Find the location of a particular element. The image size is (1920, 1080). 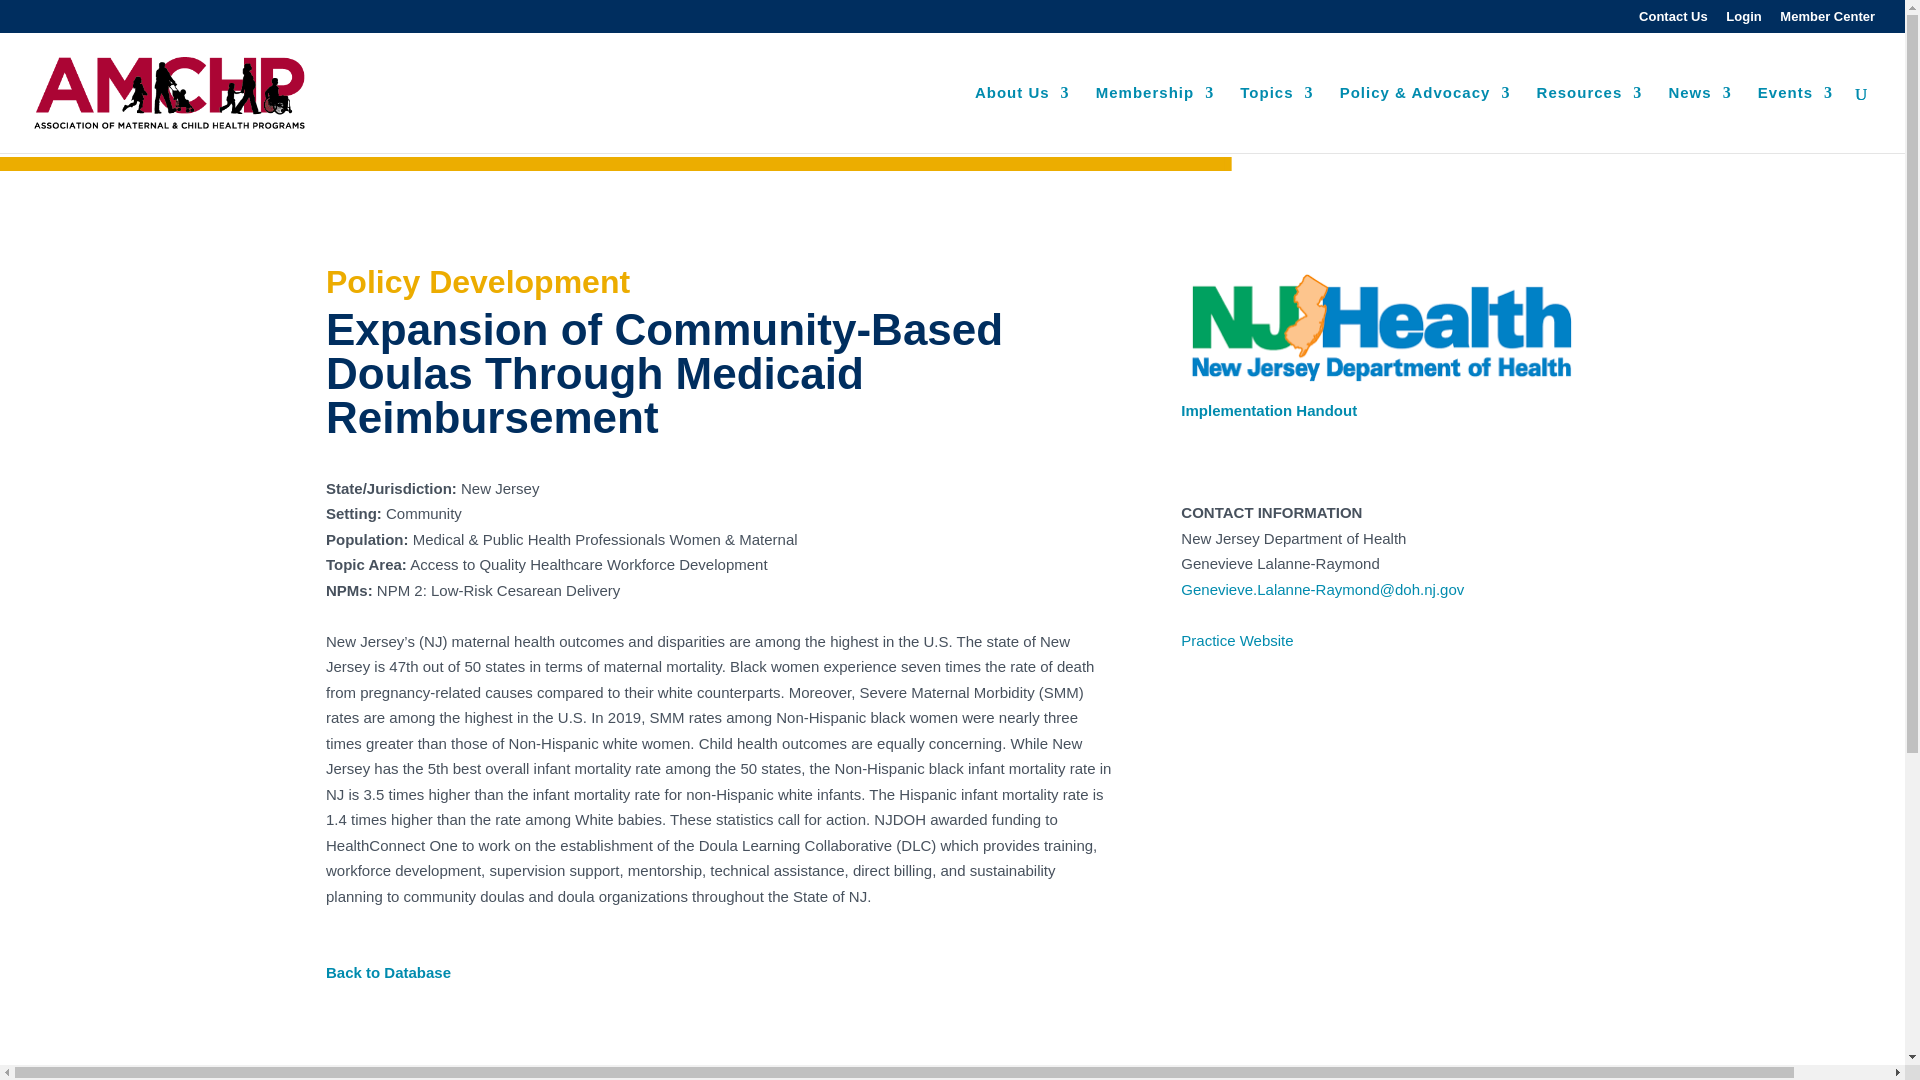

Membership is located at coordinates (1154, 120).